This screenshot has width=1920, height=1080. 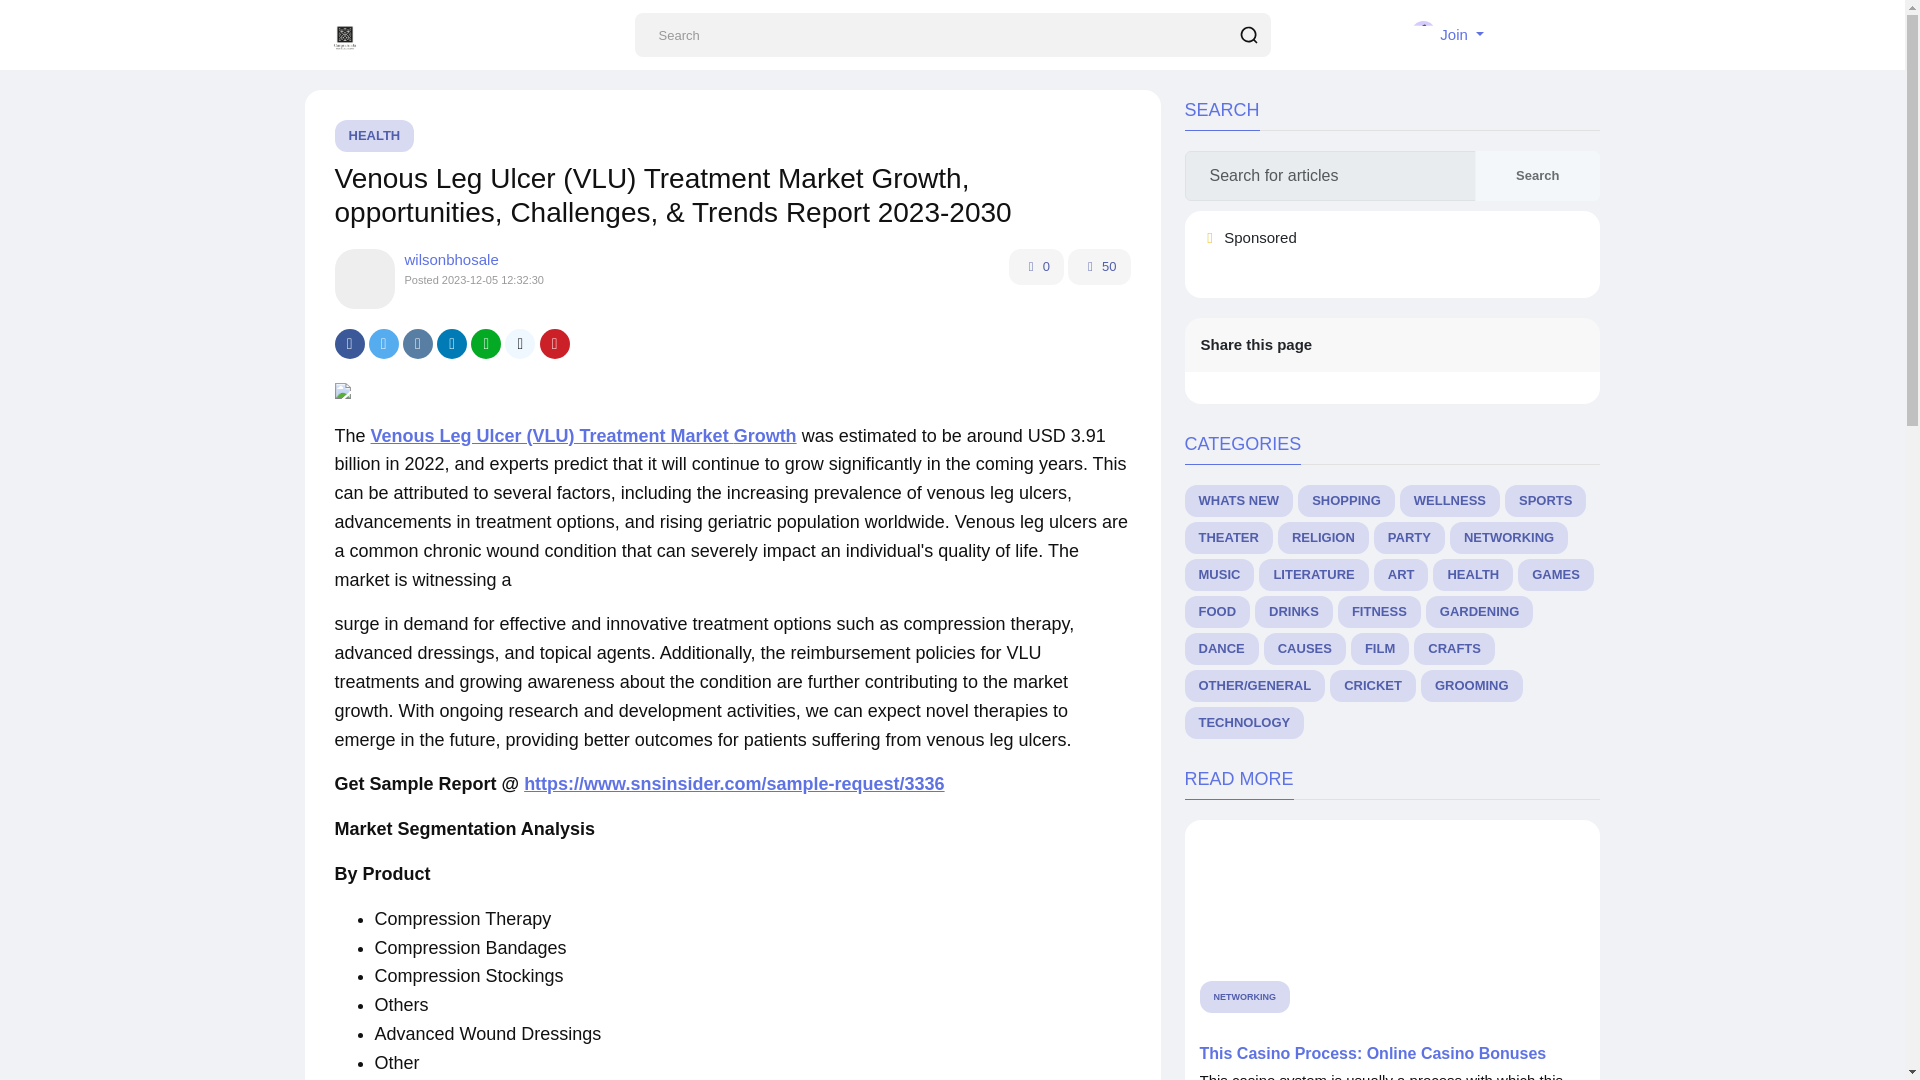 I want to click on WELLNESS, so click(x=1449, y=500).